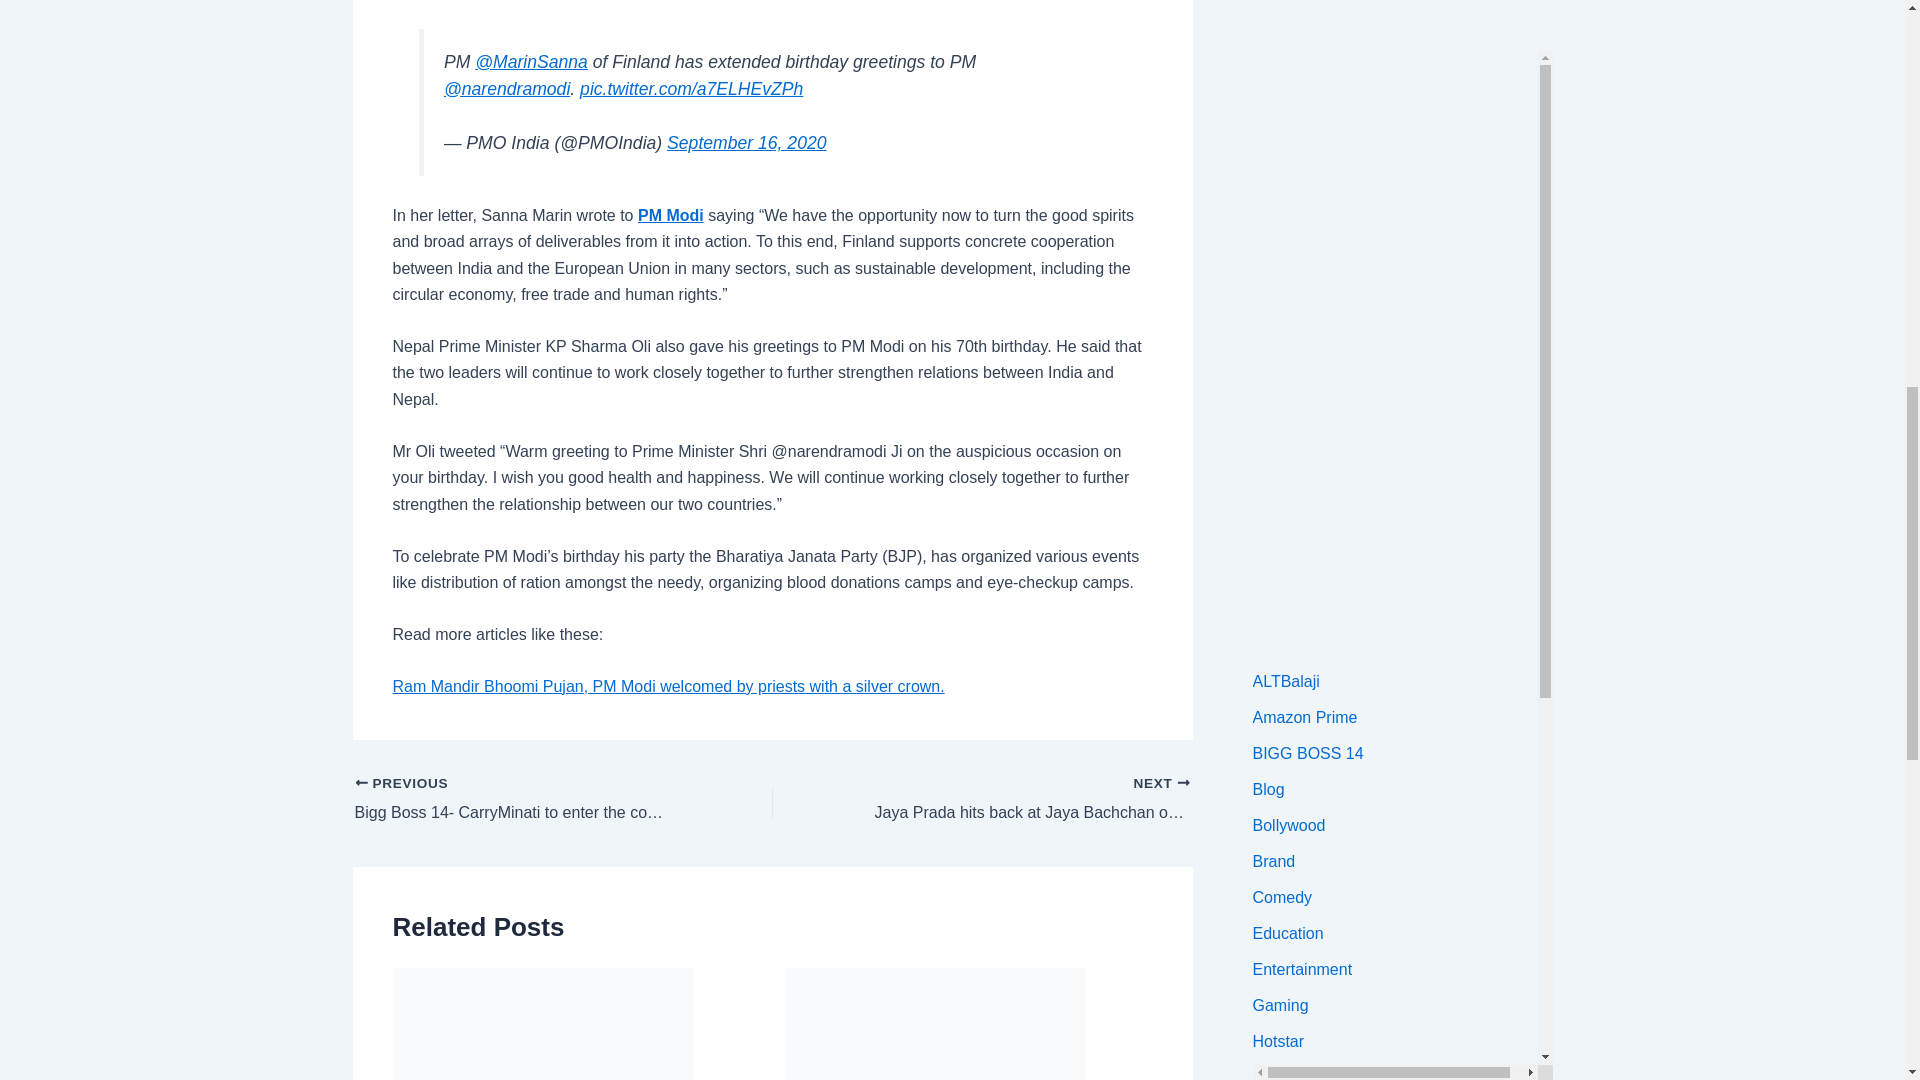  I want to click on September 16, 2020, so click(746, 142).